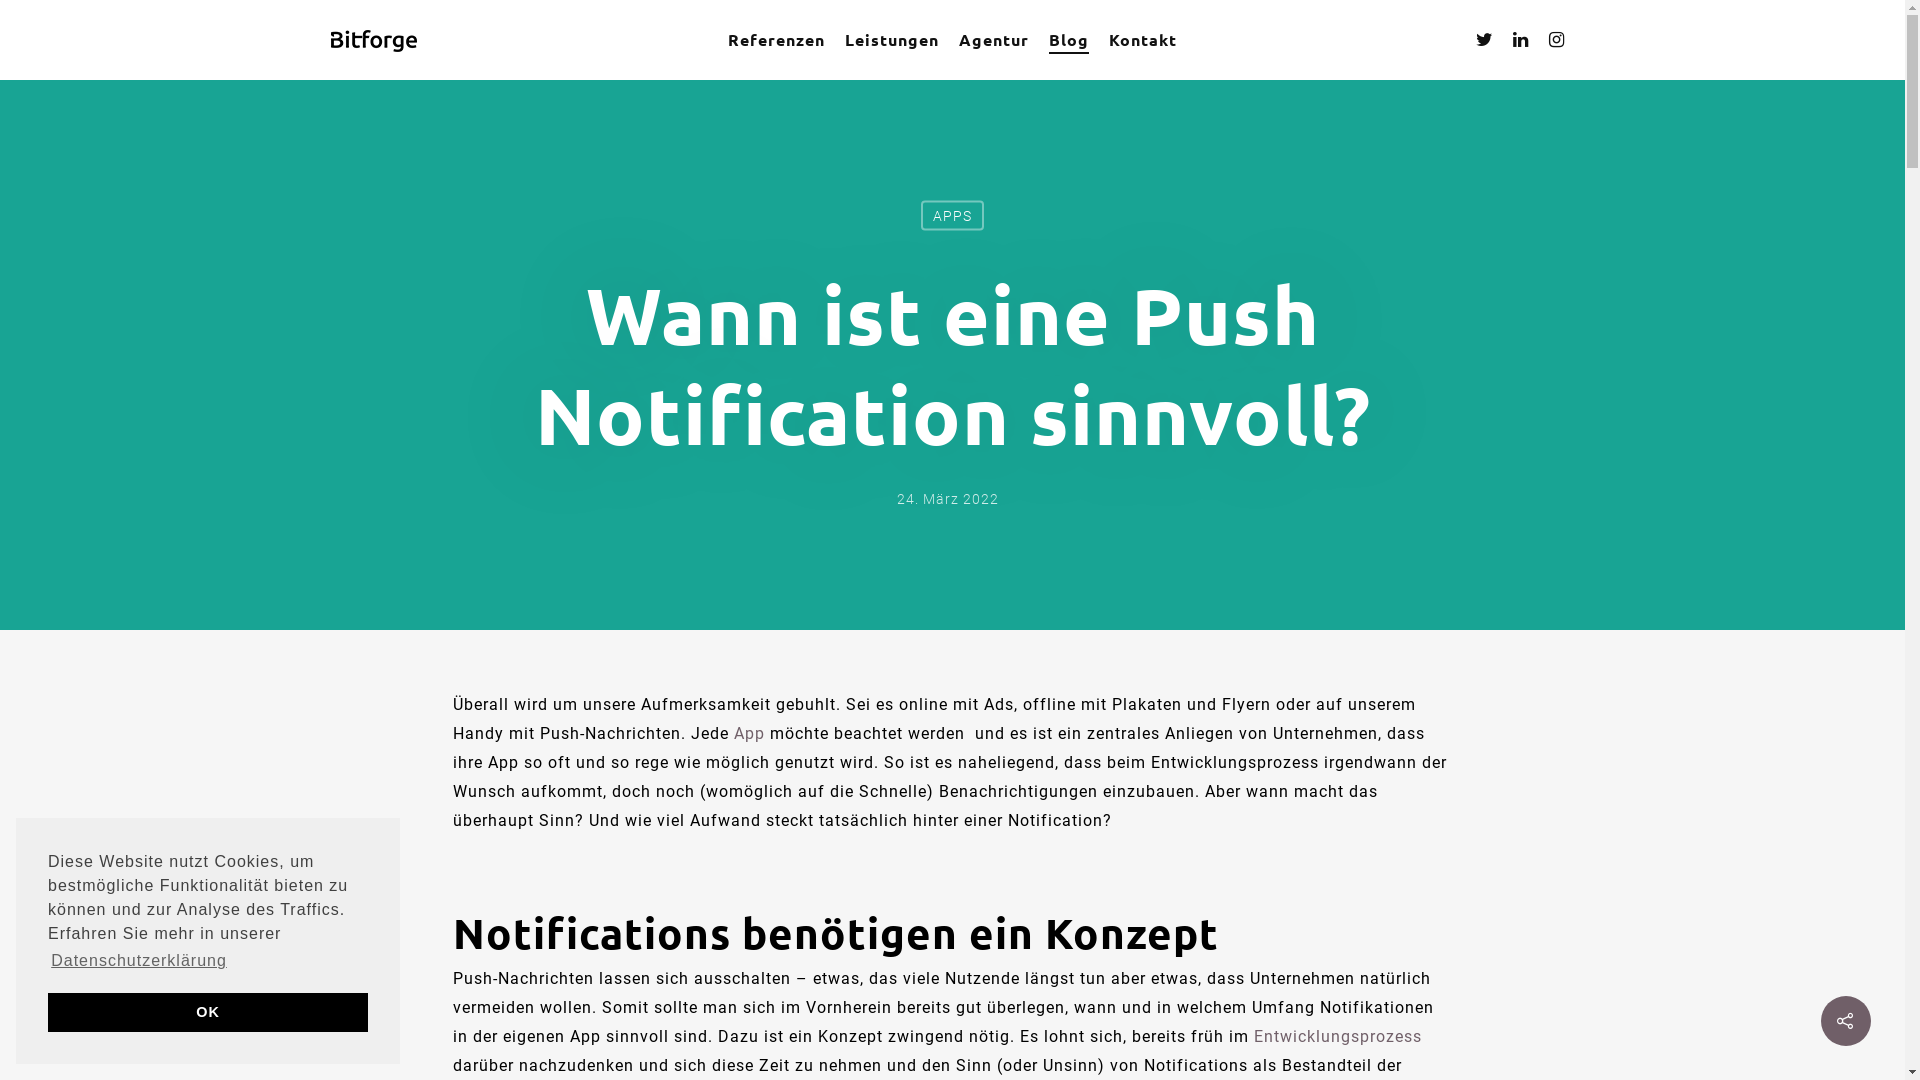 The image size is (1920, 1080). Describe the element at coordinates (1143, 40) in the screenshot. I see `Kontakt` at that location.